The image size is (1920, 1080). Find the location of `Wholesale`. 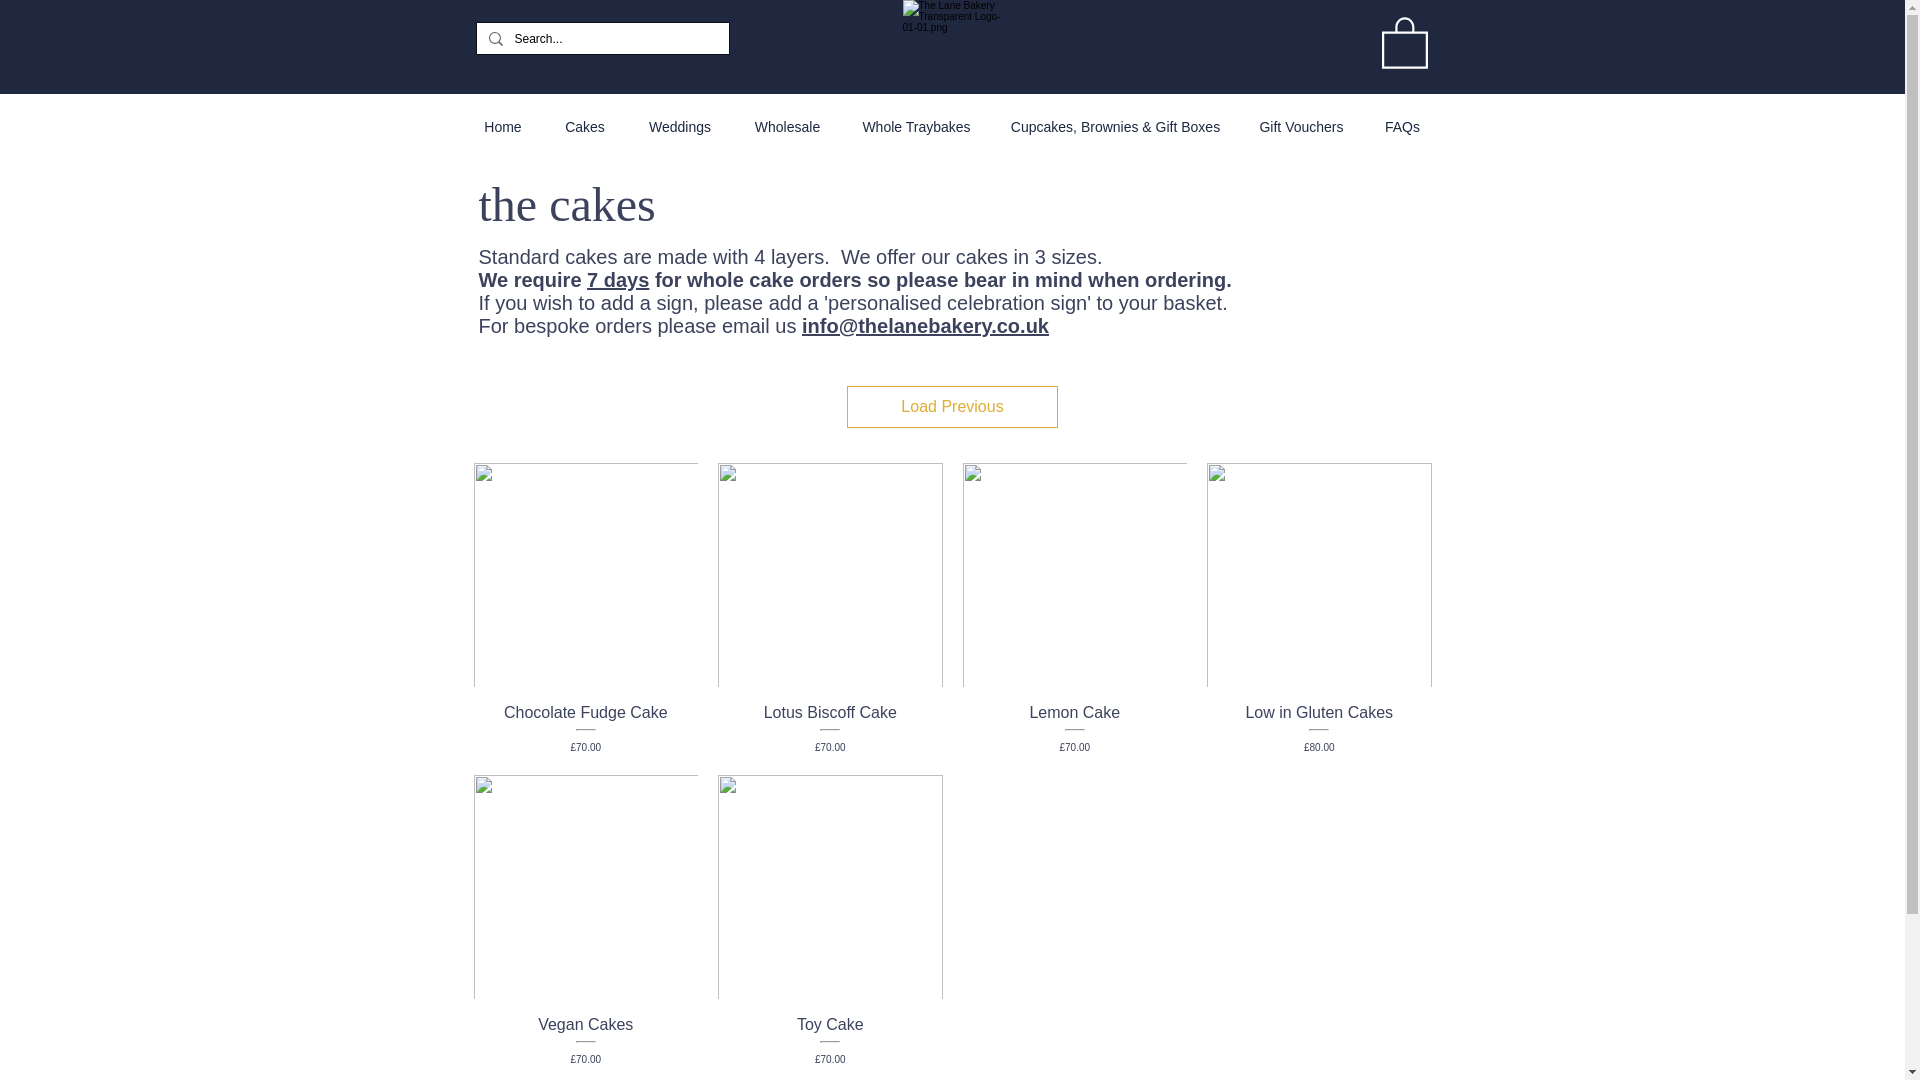

Wholesale is located at coordinates (788, 126).